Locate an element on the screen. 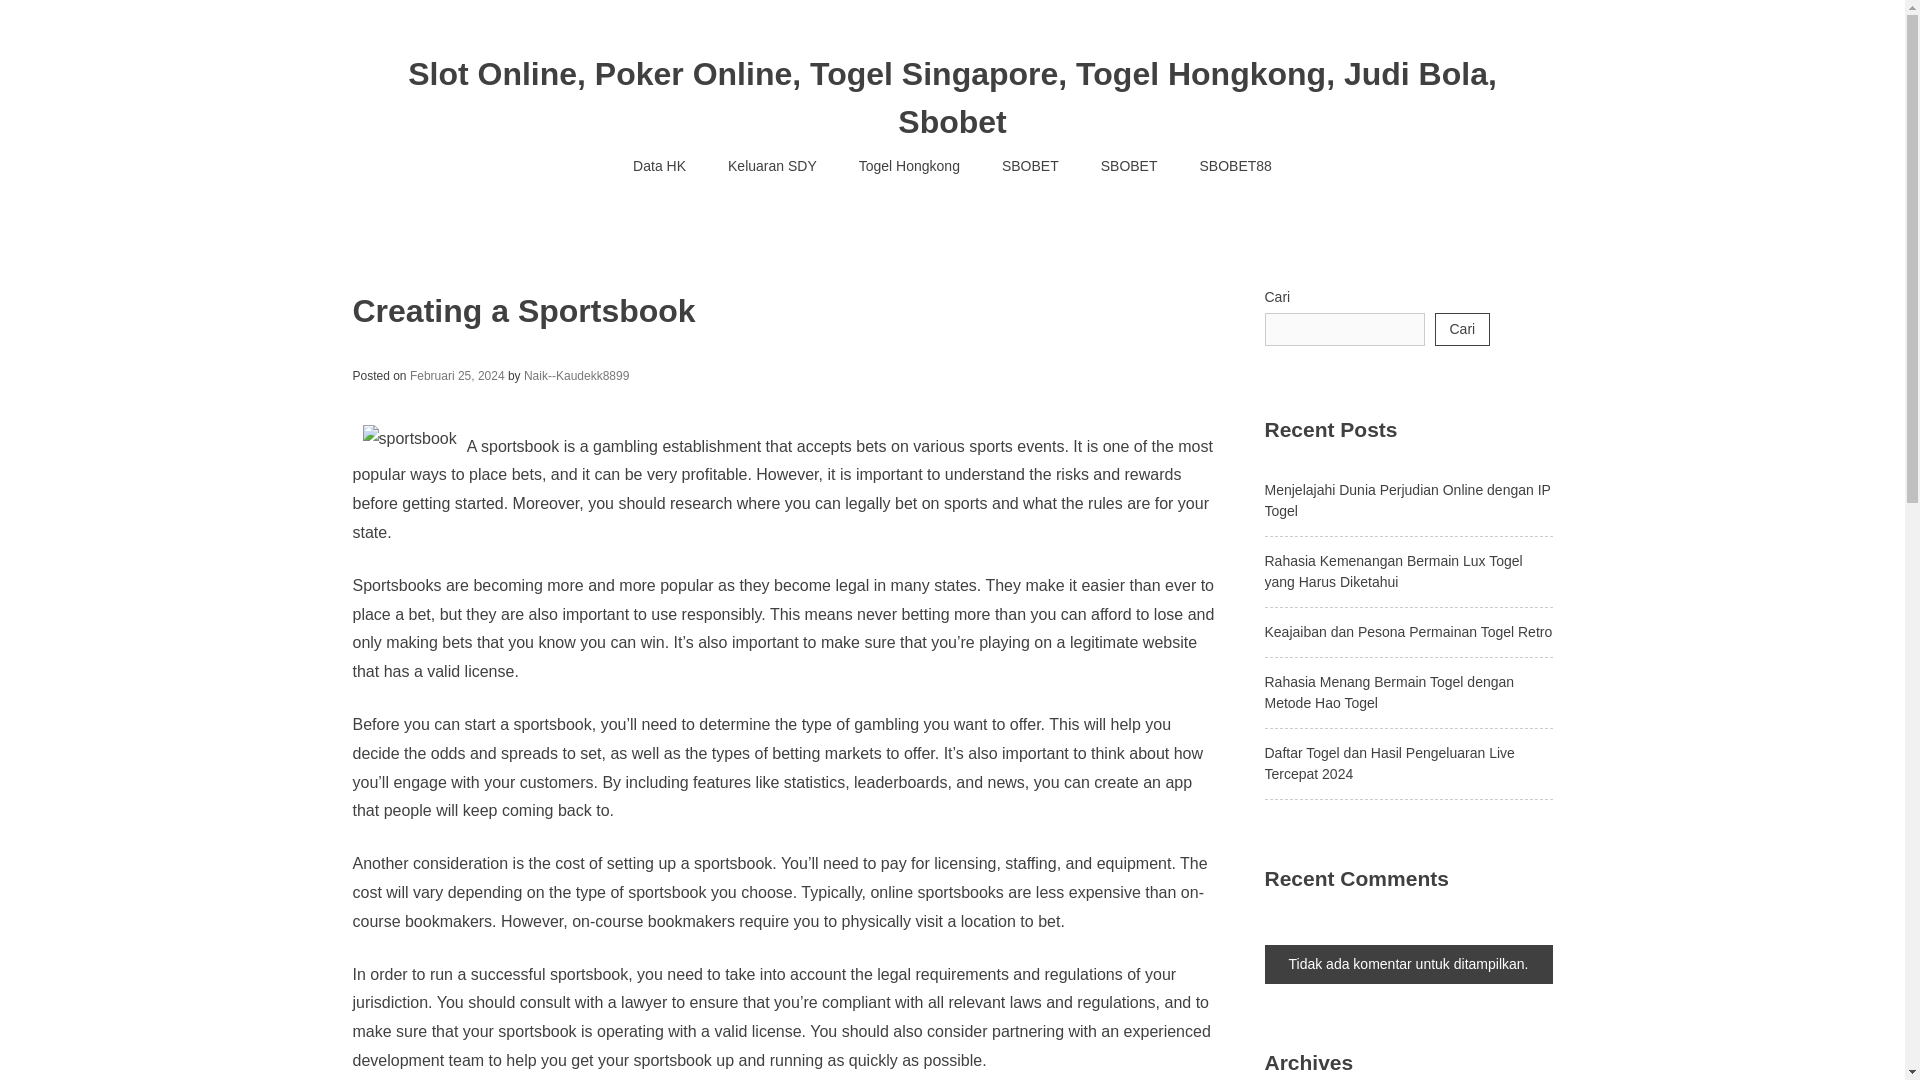 Image resolution: width=1920 pixels, height=1080 pixels. Februari 25, 2024 is located at coordinates (457, 376).